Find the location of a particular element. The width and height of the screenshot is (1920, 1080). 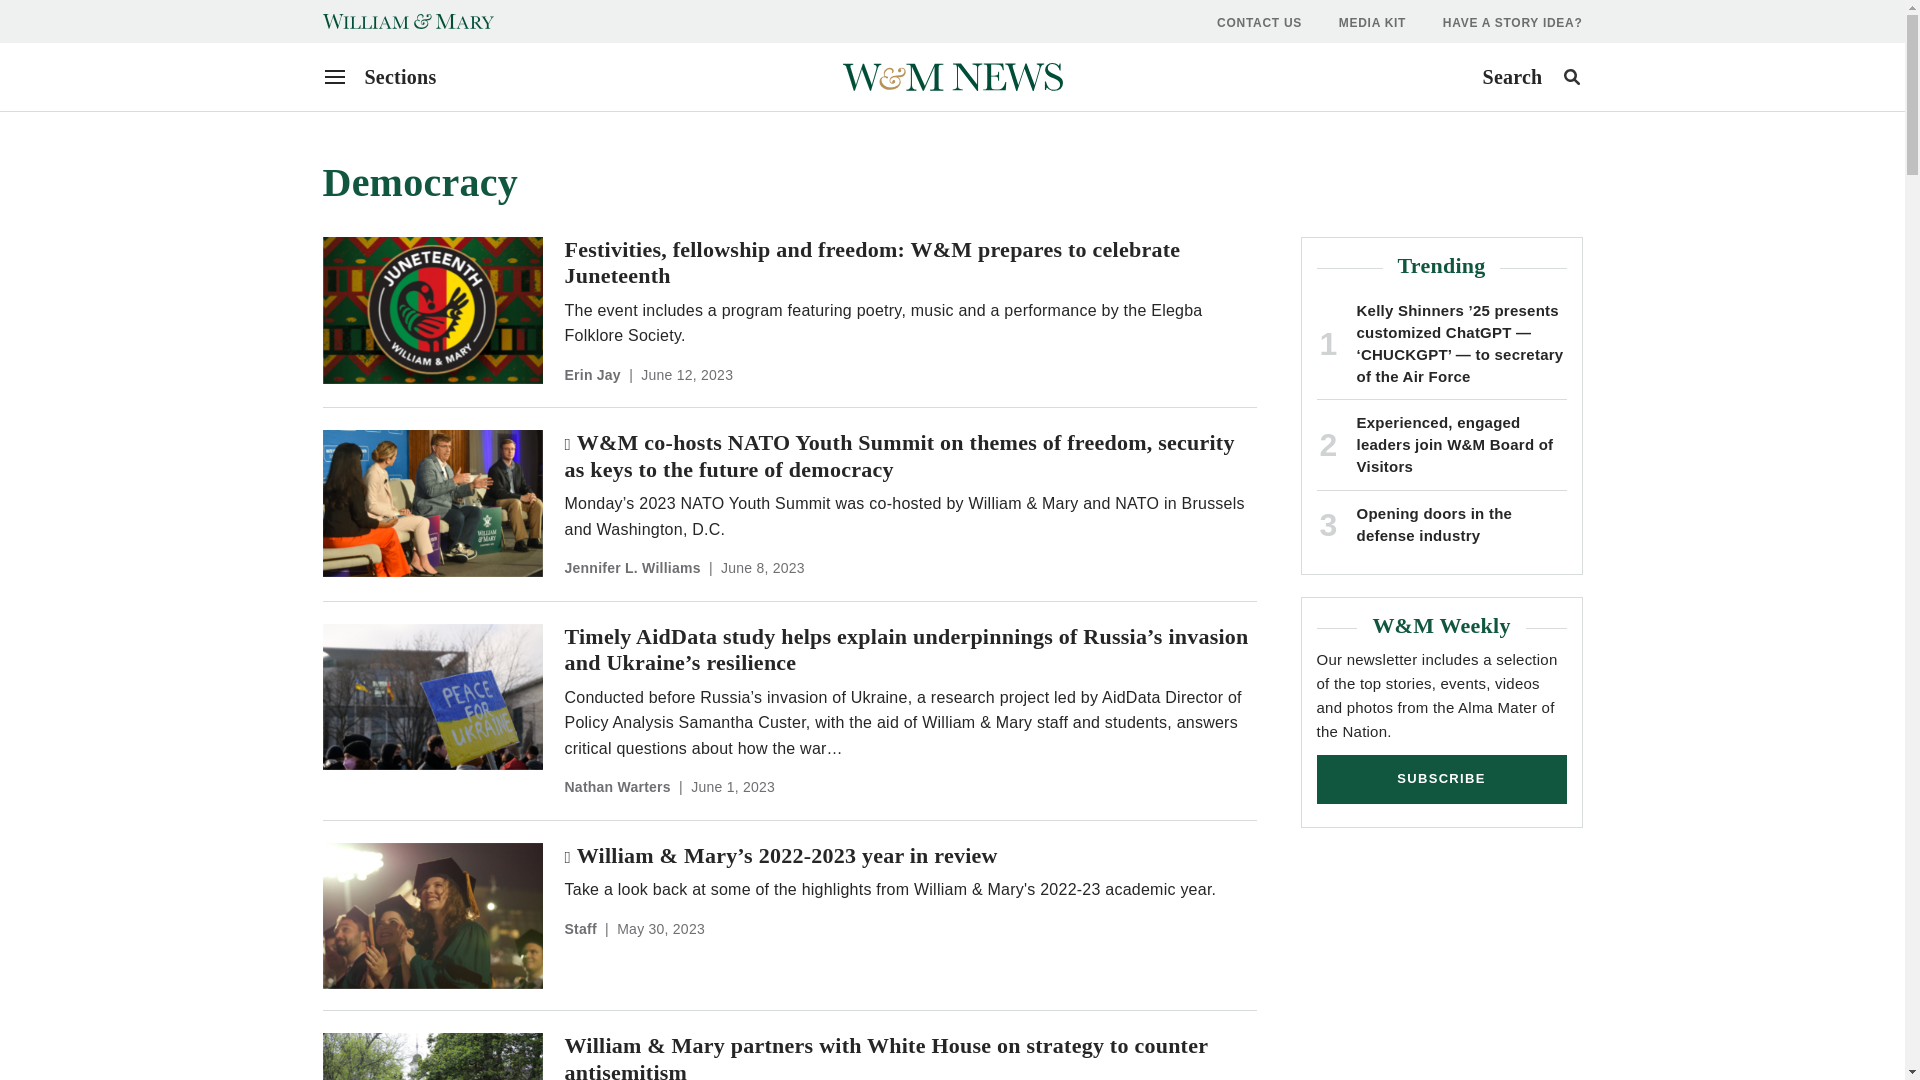

Jennifer L. Williams is located at coordinates (632, 568).